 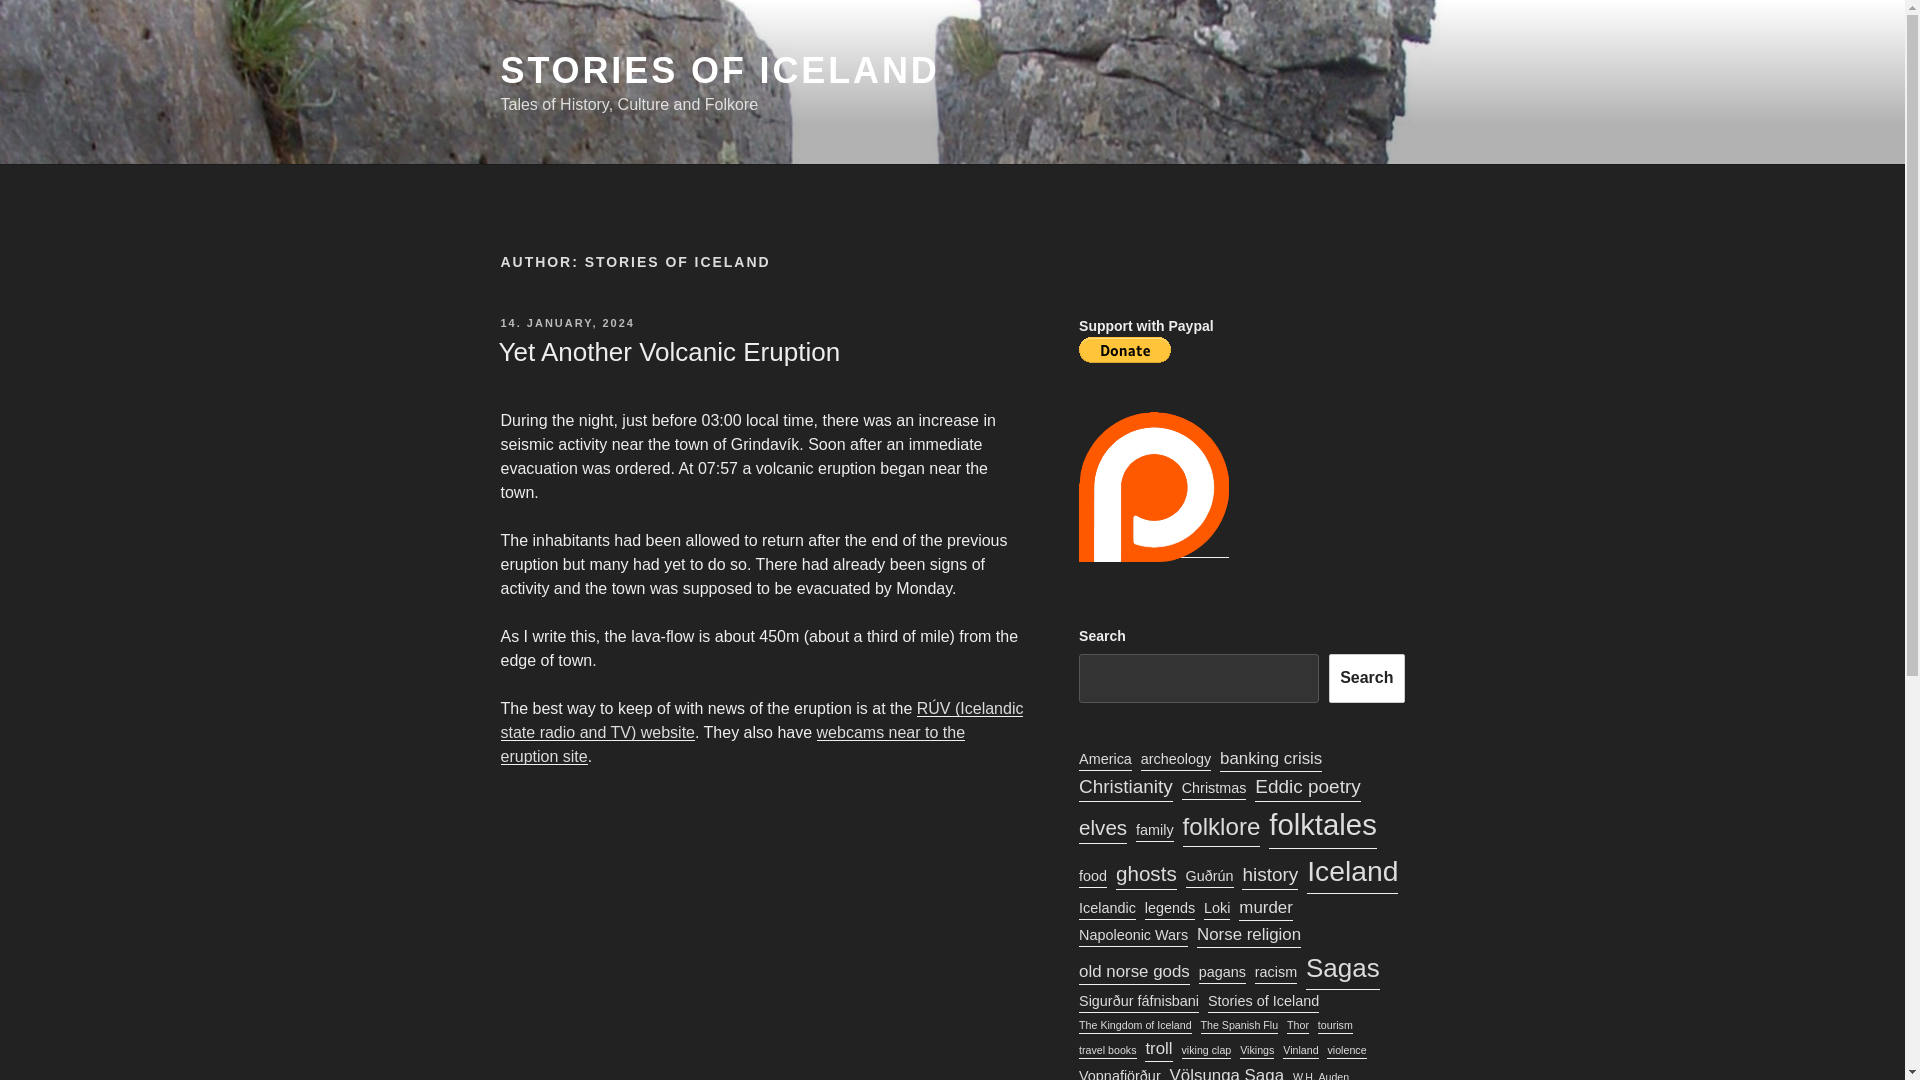 I want to click on folklore, so click(x=1222, y=826).